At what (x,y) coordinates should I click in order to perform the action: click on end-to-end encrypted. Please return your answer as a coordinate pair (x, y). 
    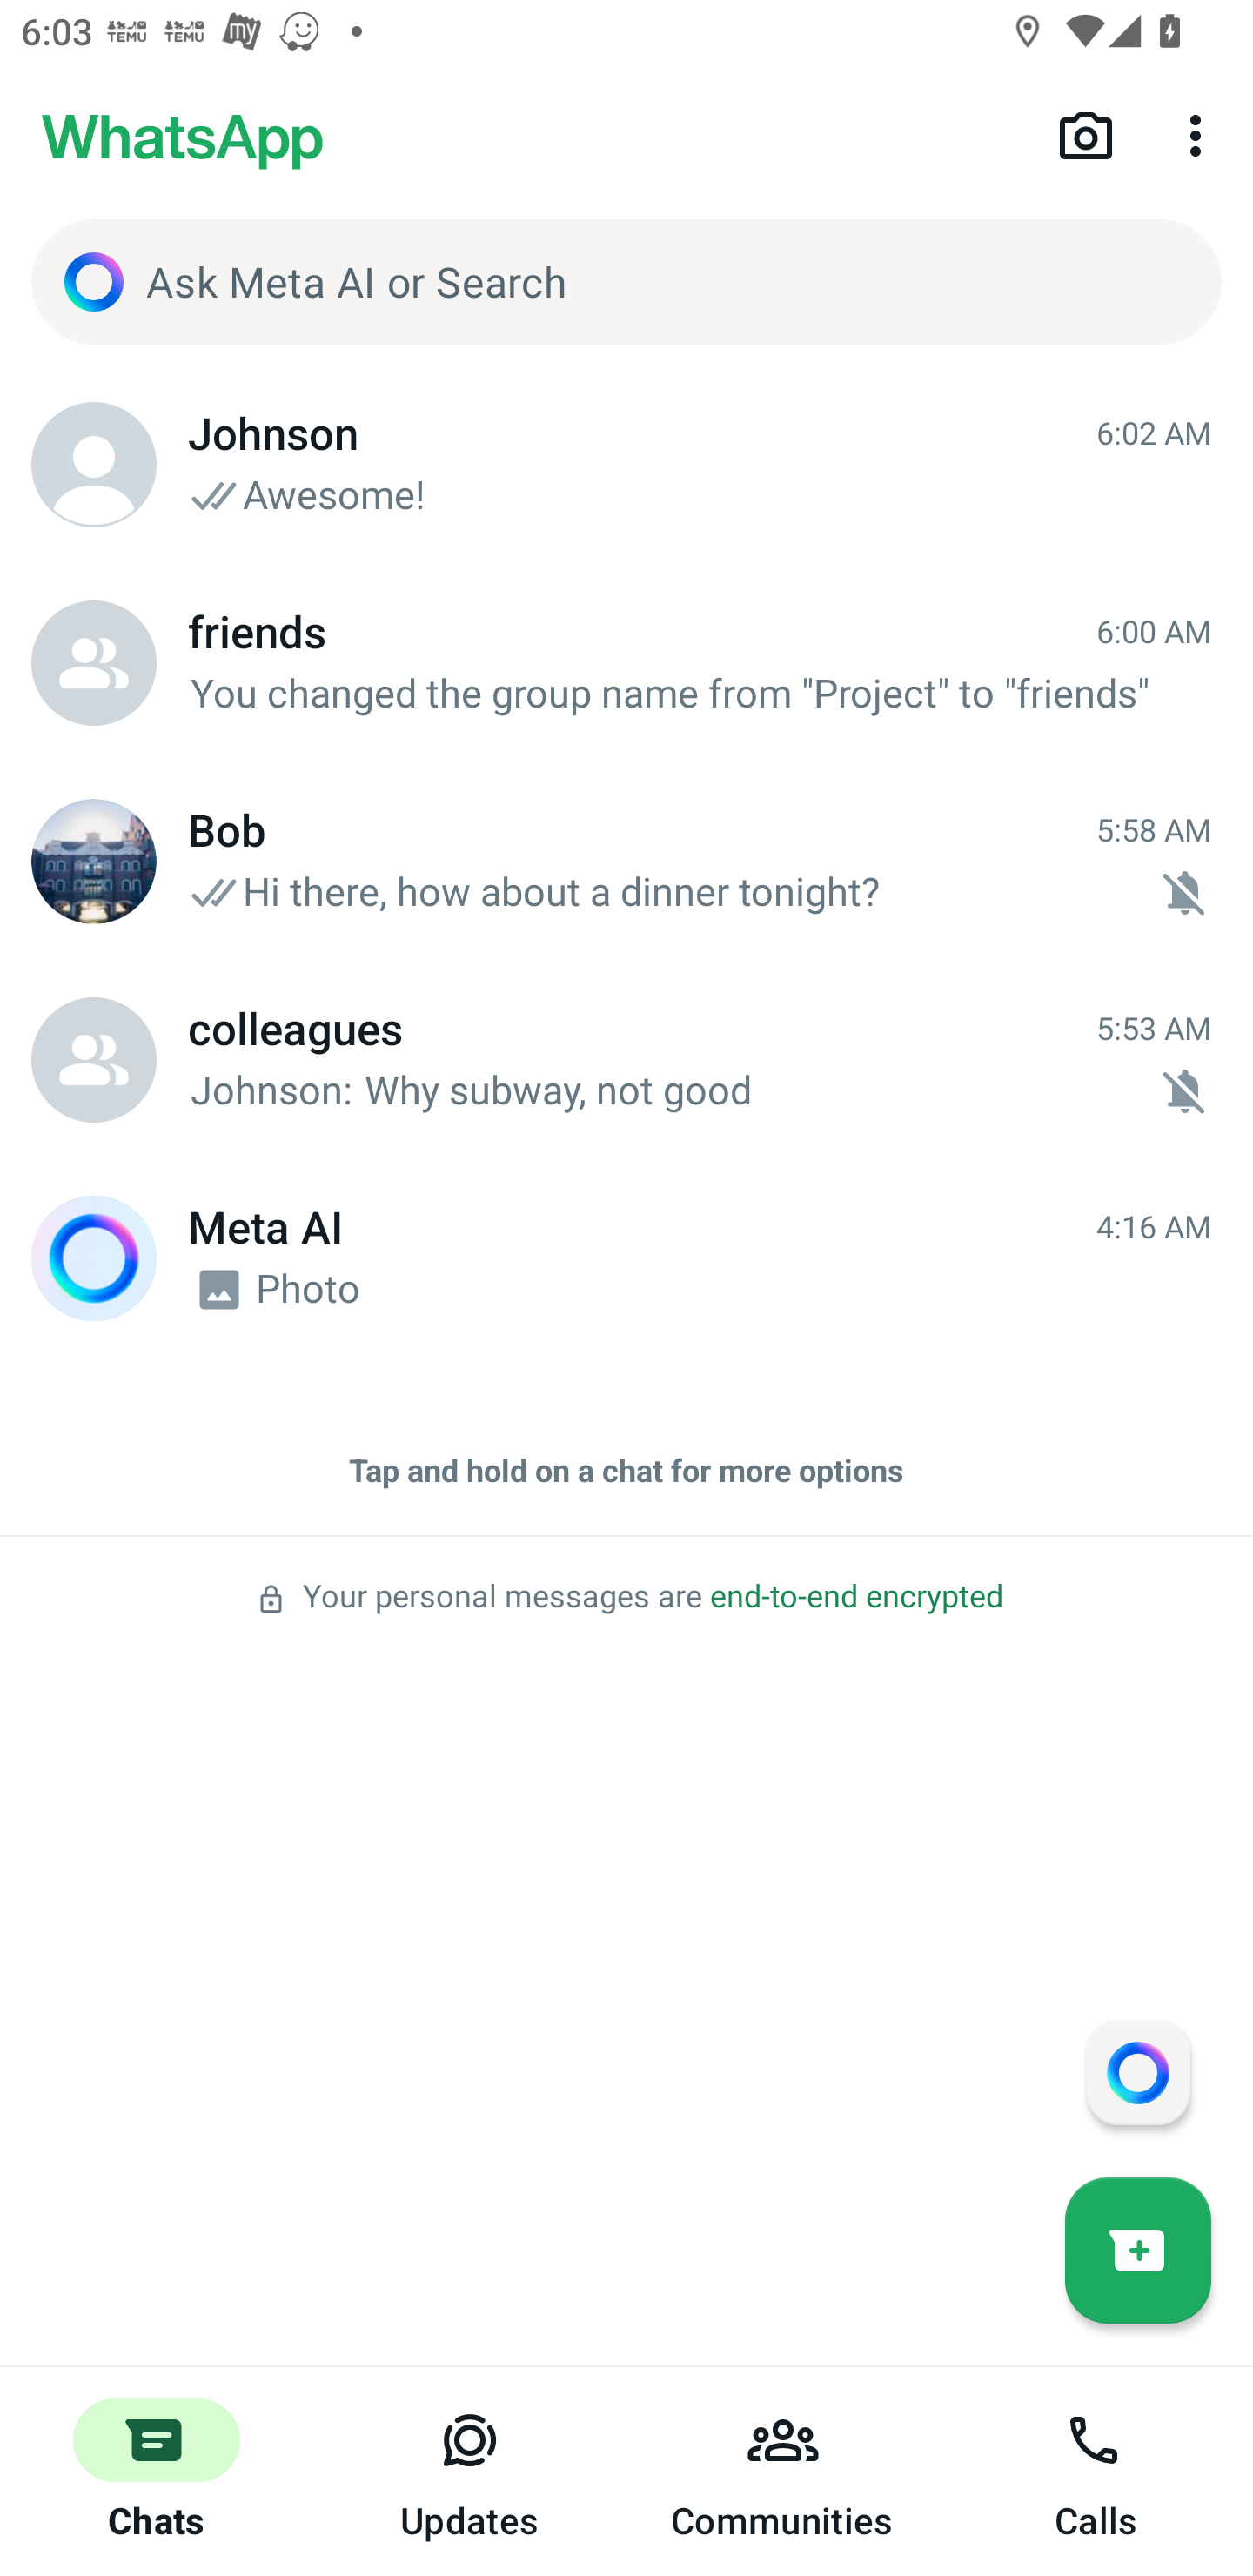
    Looking at the image, I should click on (856, 1596).